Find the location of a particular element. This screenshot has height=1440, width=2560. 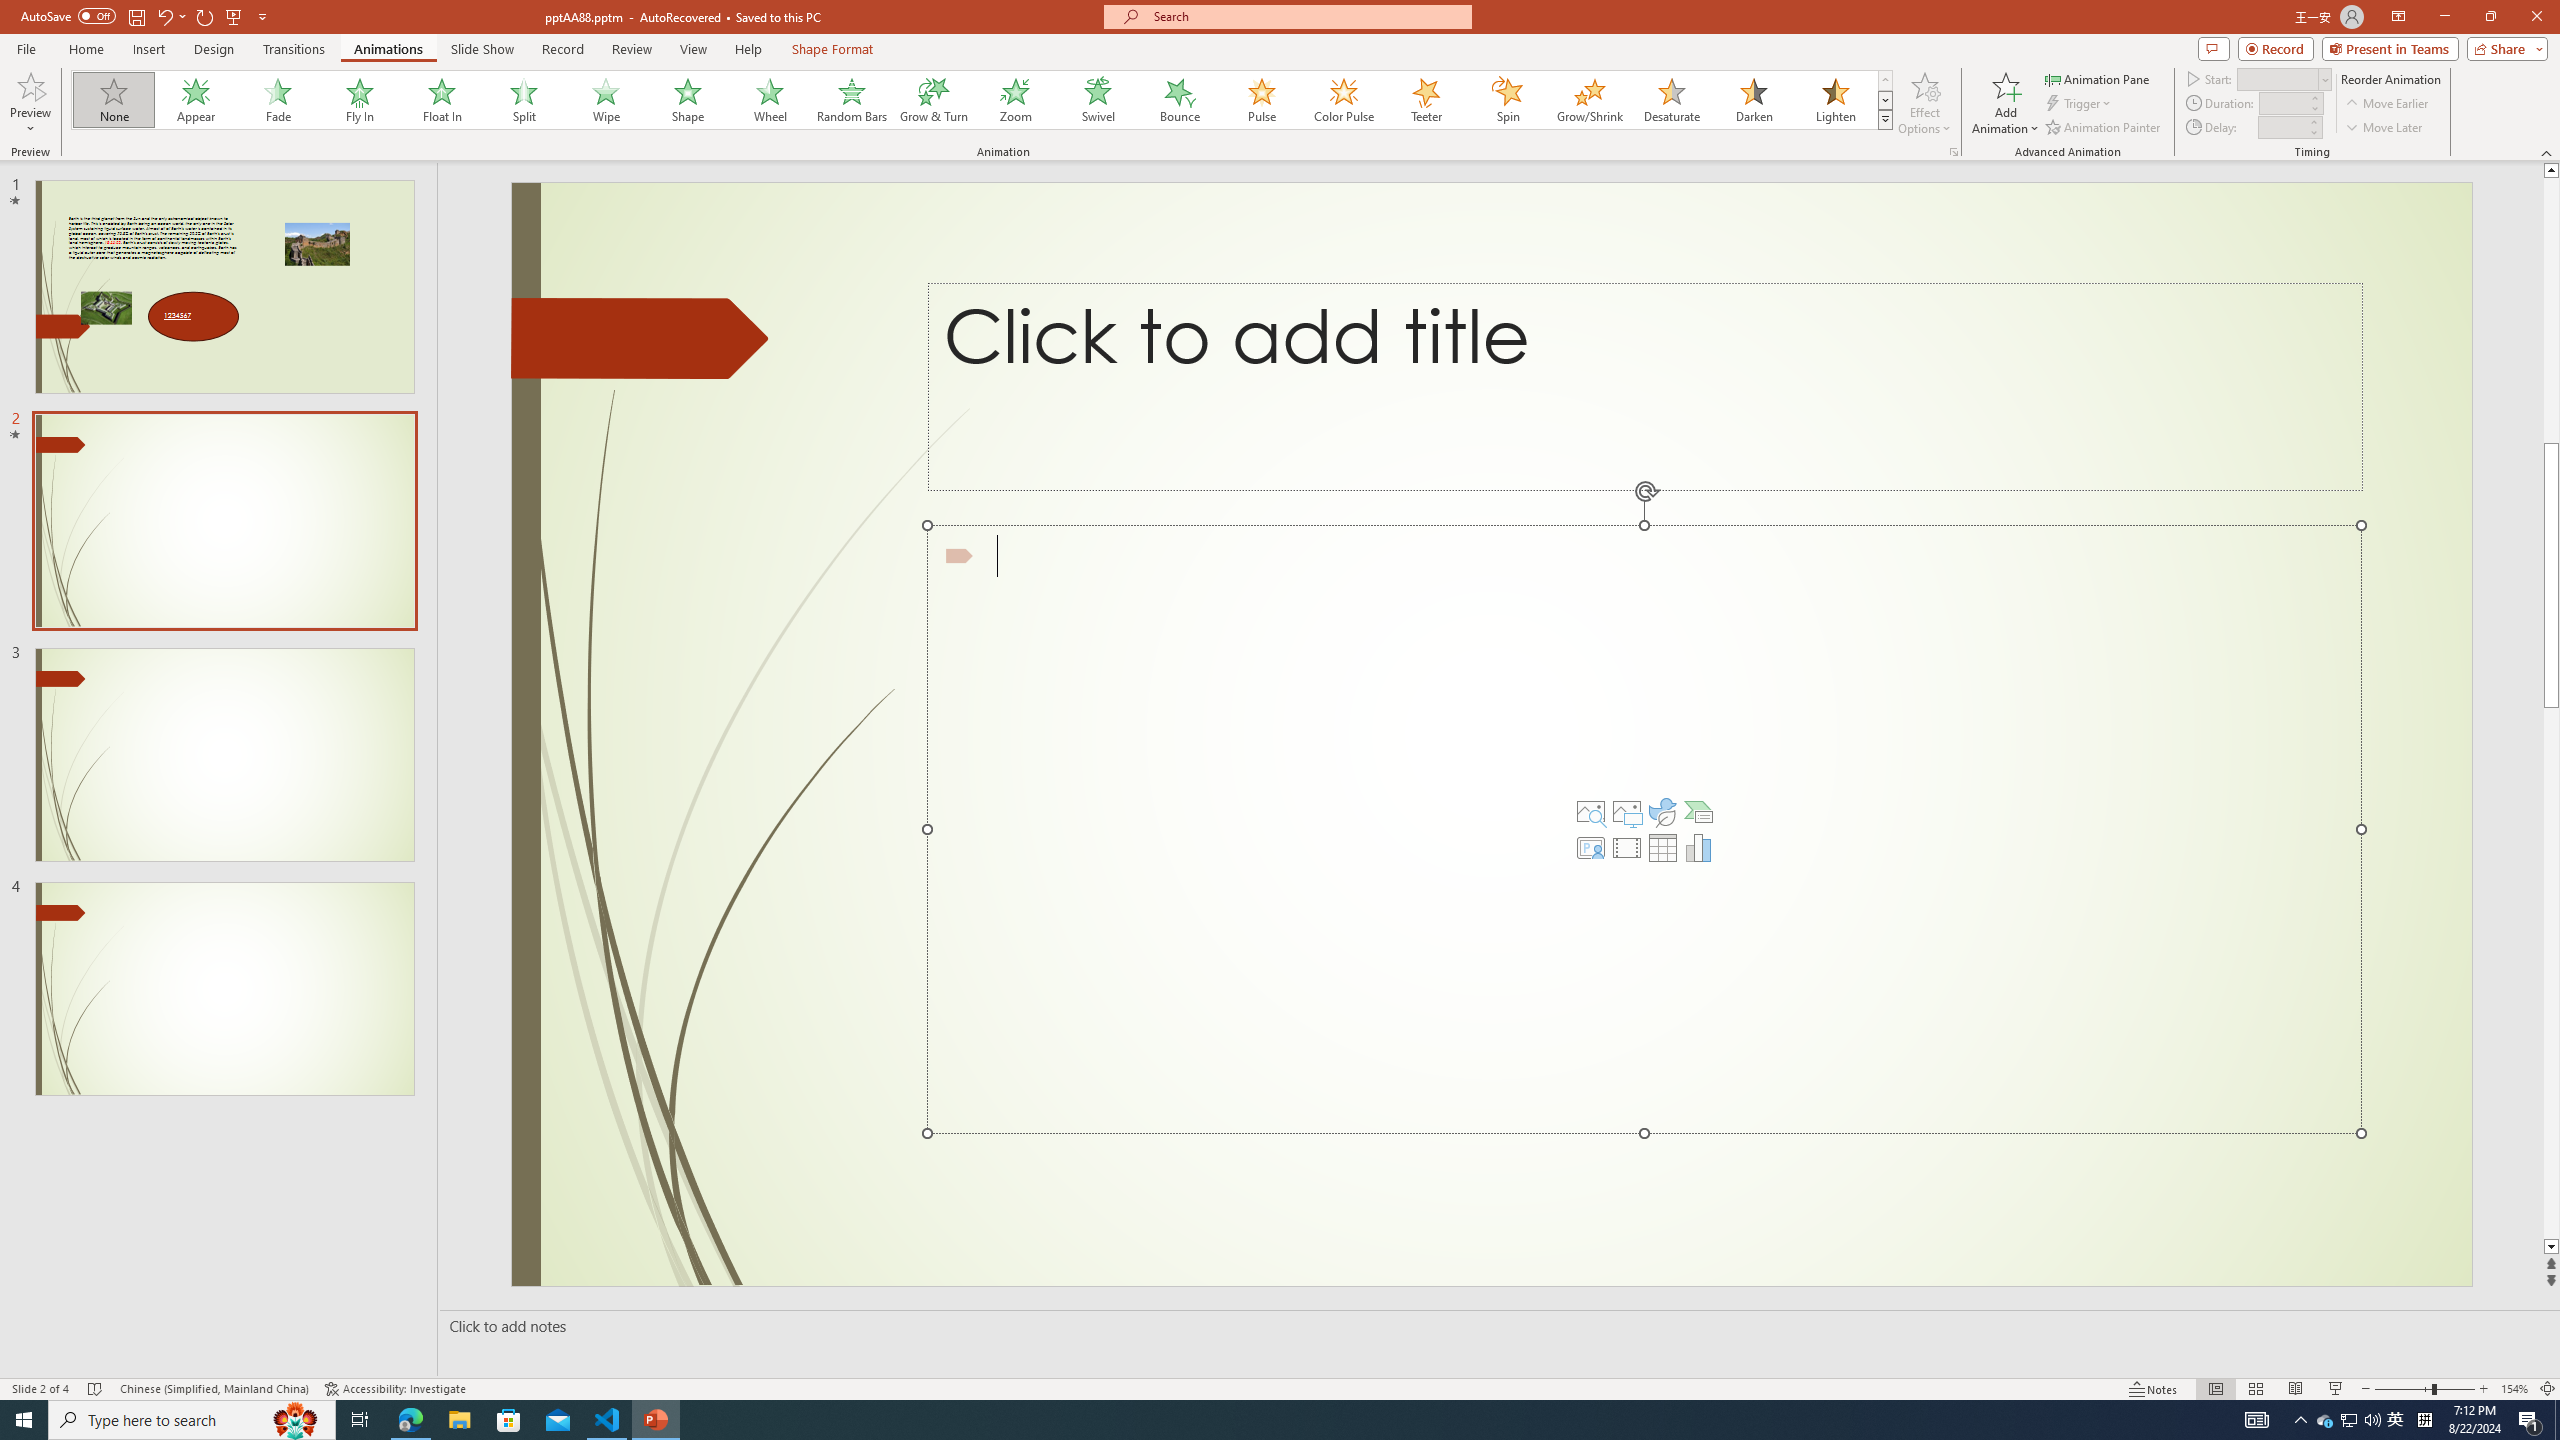

Bounce is located at coordinates (1180, 100).